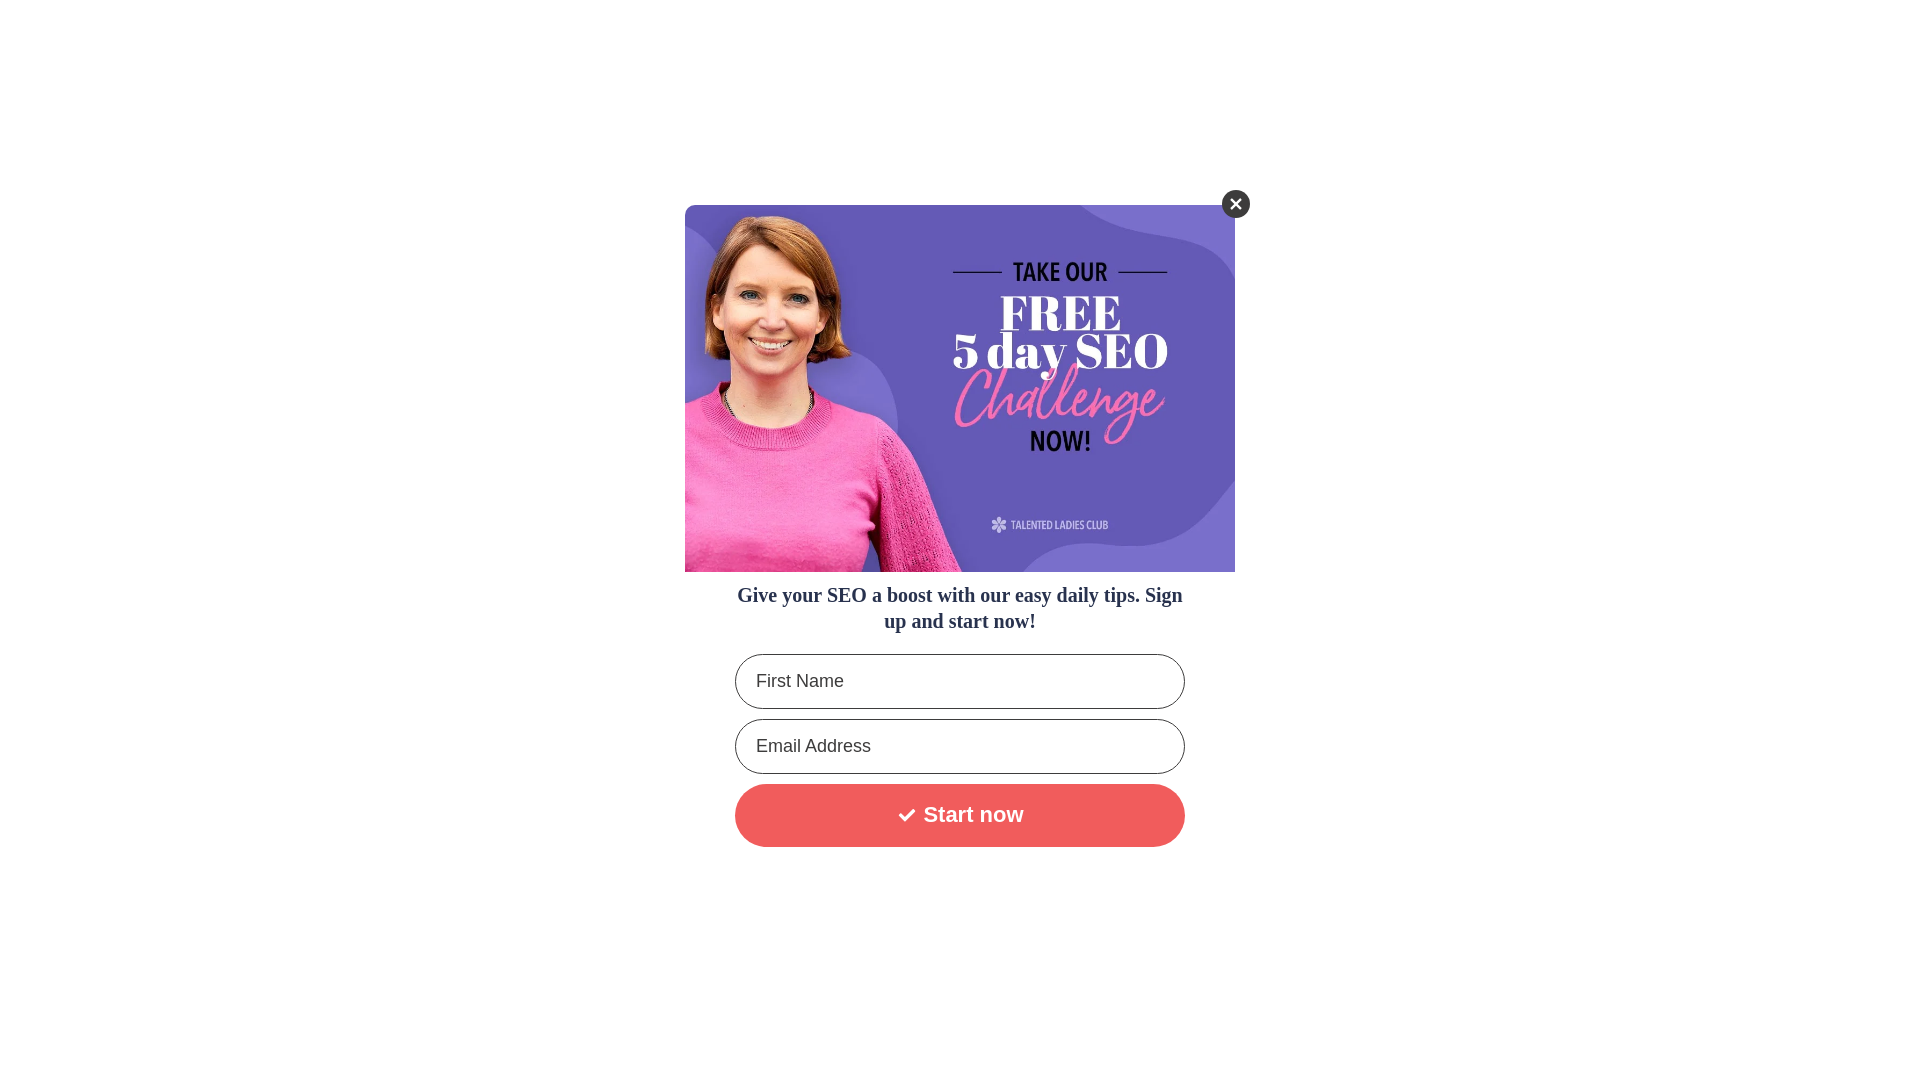 This screenshot has width=1920, height=1080. Describe the element at coordinates (1518, 37) in the screenshot. I see `Contact` at that location.